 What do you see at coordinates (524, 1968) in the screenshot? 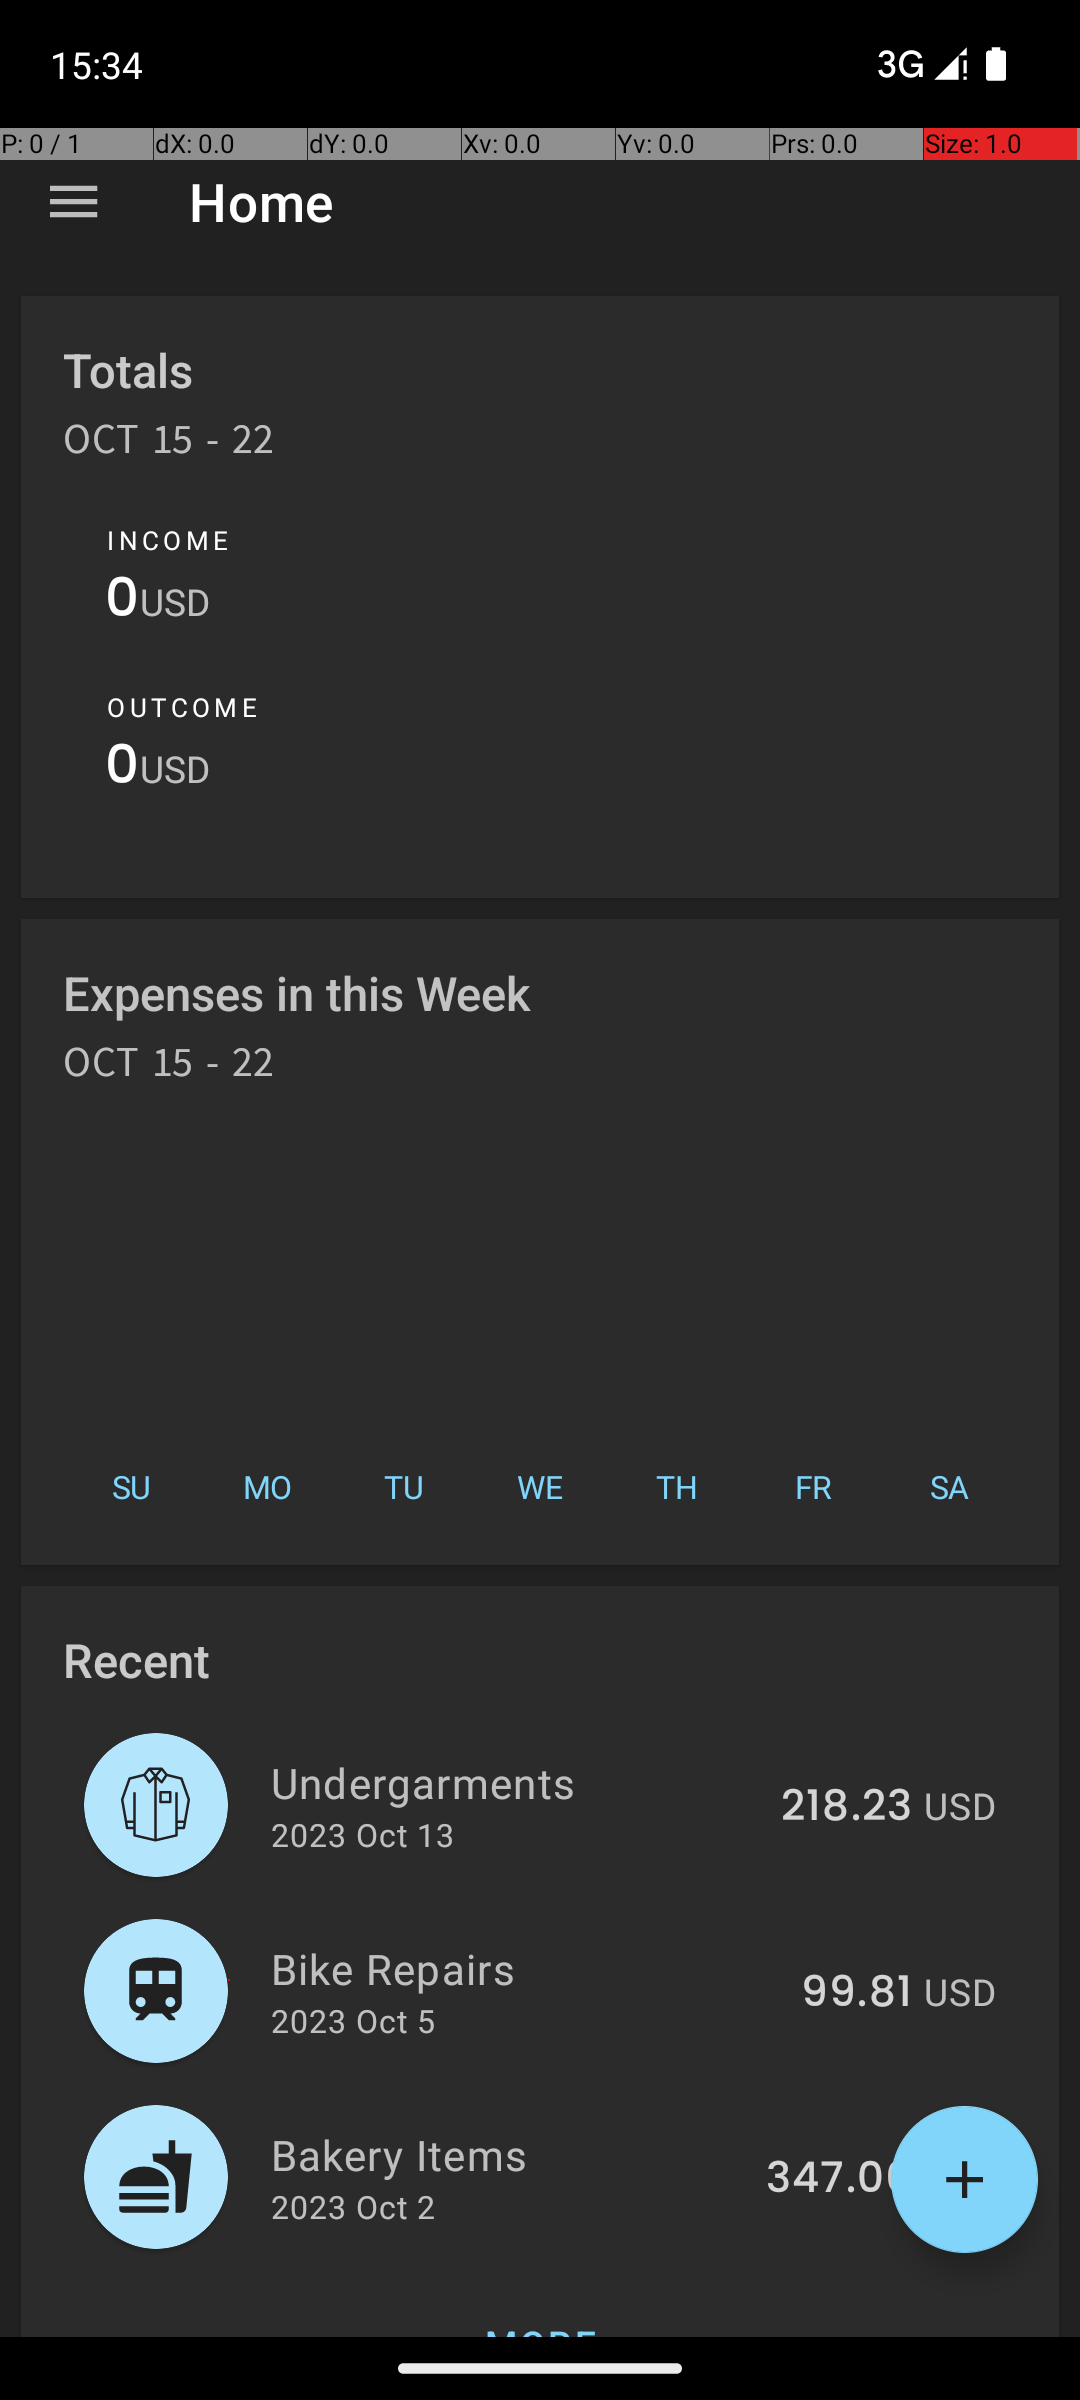
I see `Bike Repairs` at bounding box center [524, 1968].